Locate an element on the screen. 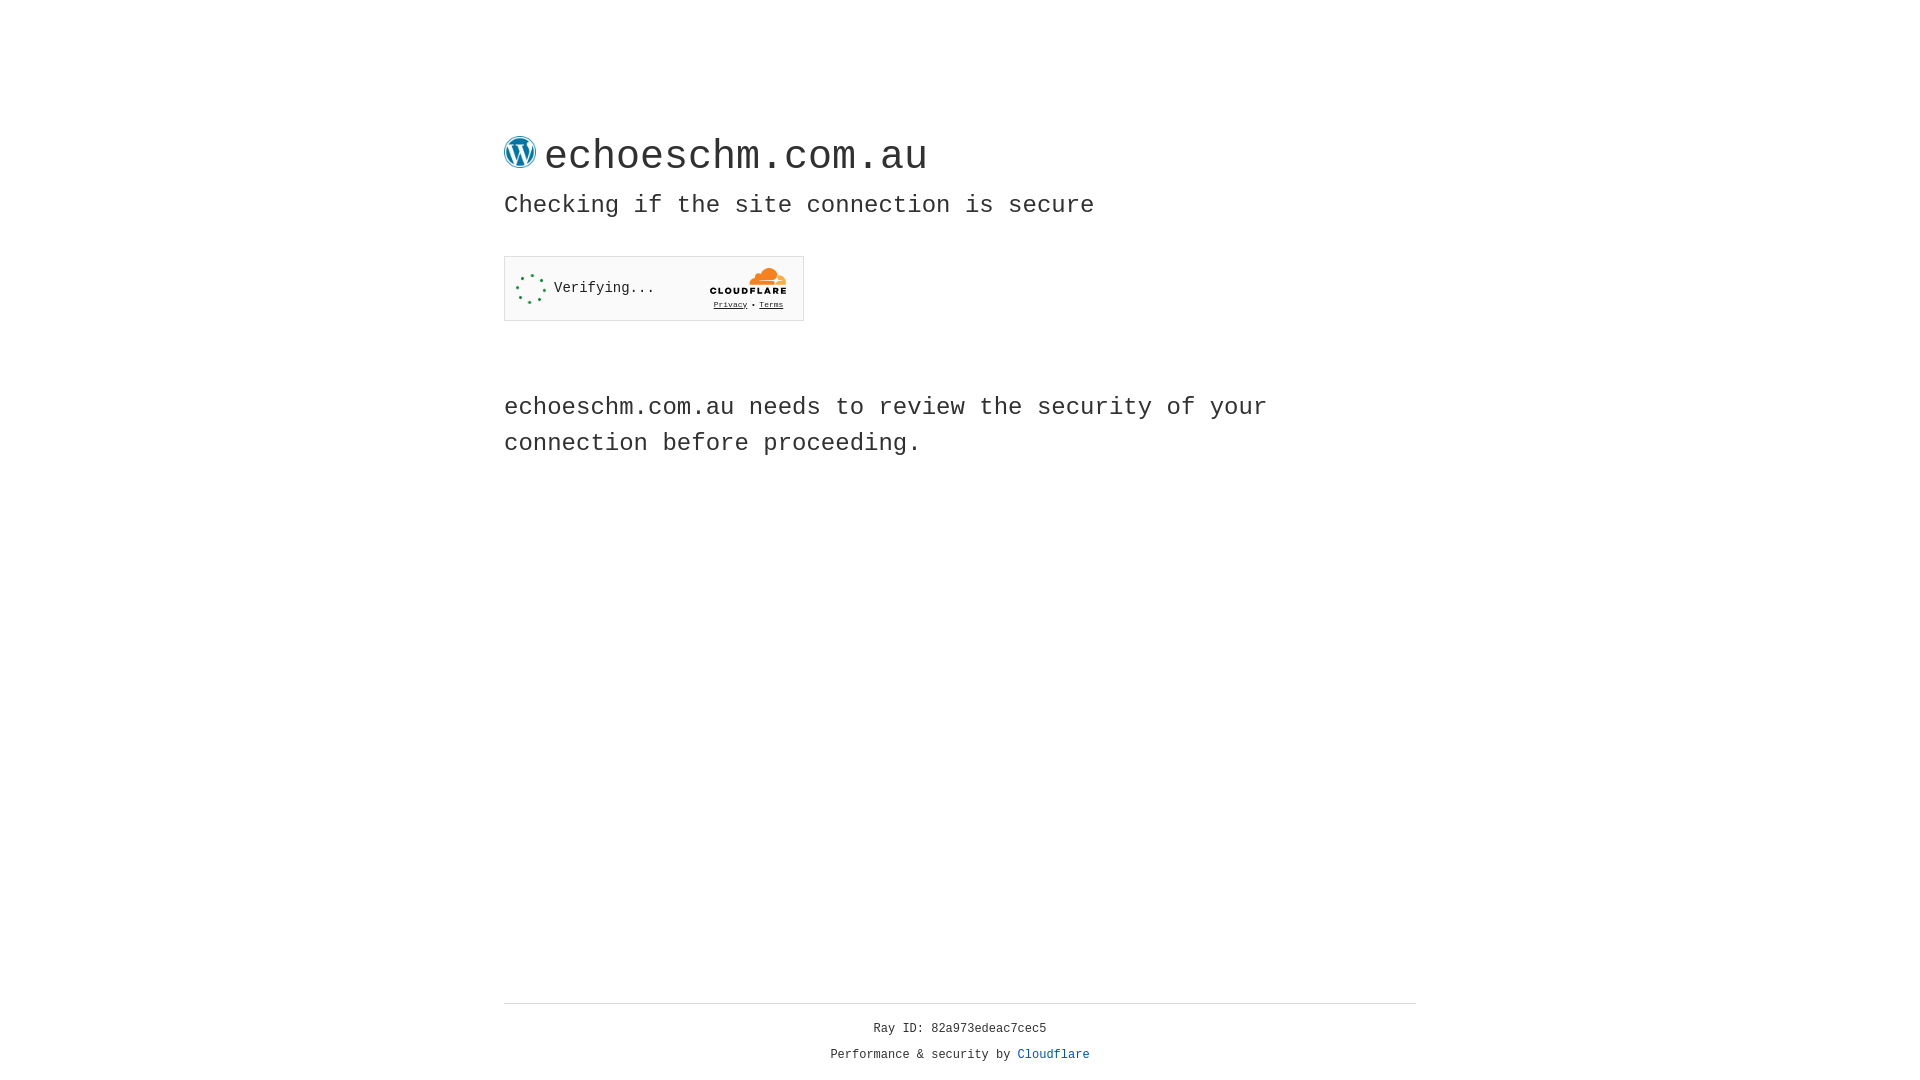 Image resolution: width=1920 pixels, height=1080 pixels. Cloudflare is located at coordinates (1054, 1055).